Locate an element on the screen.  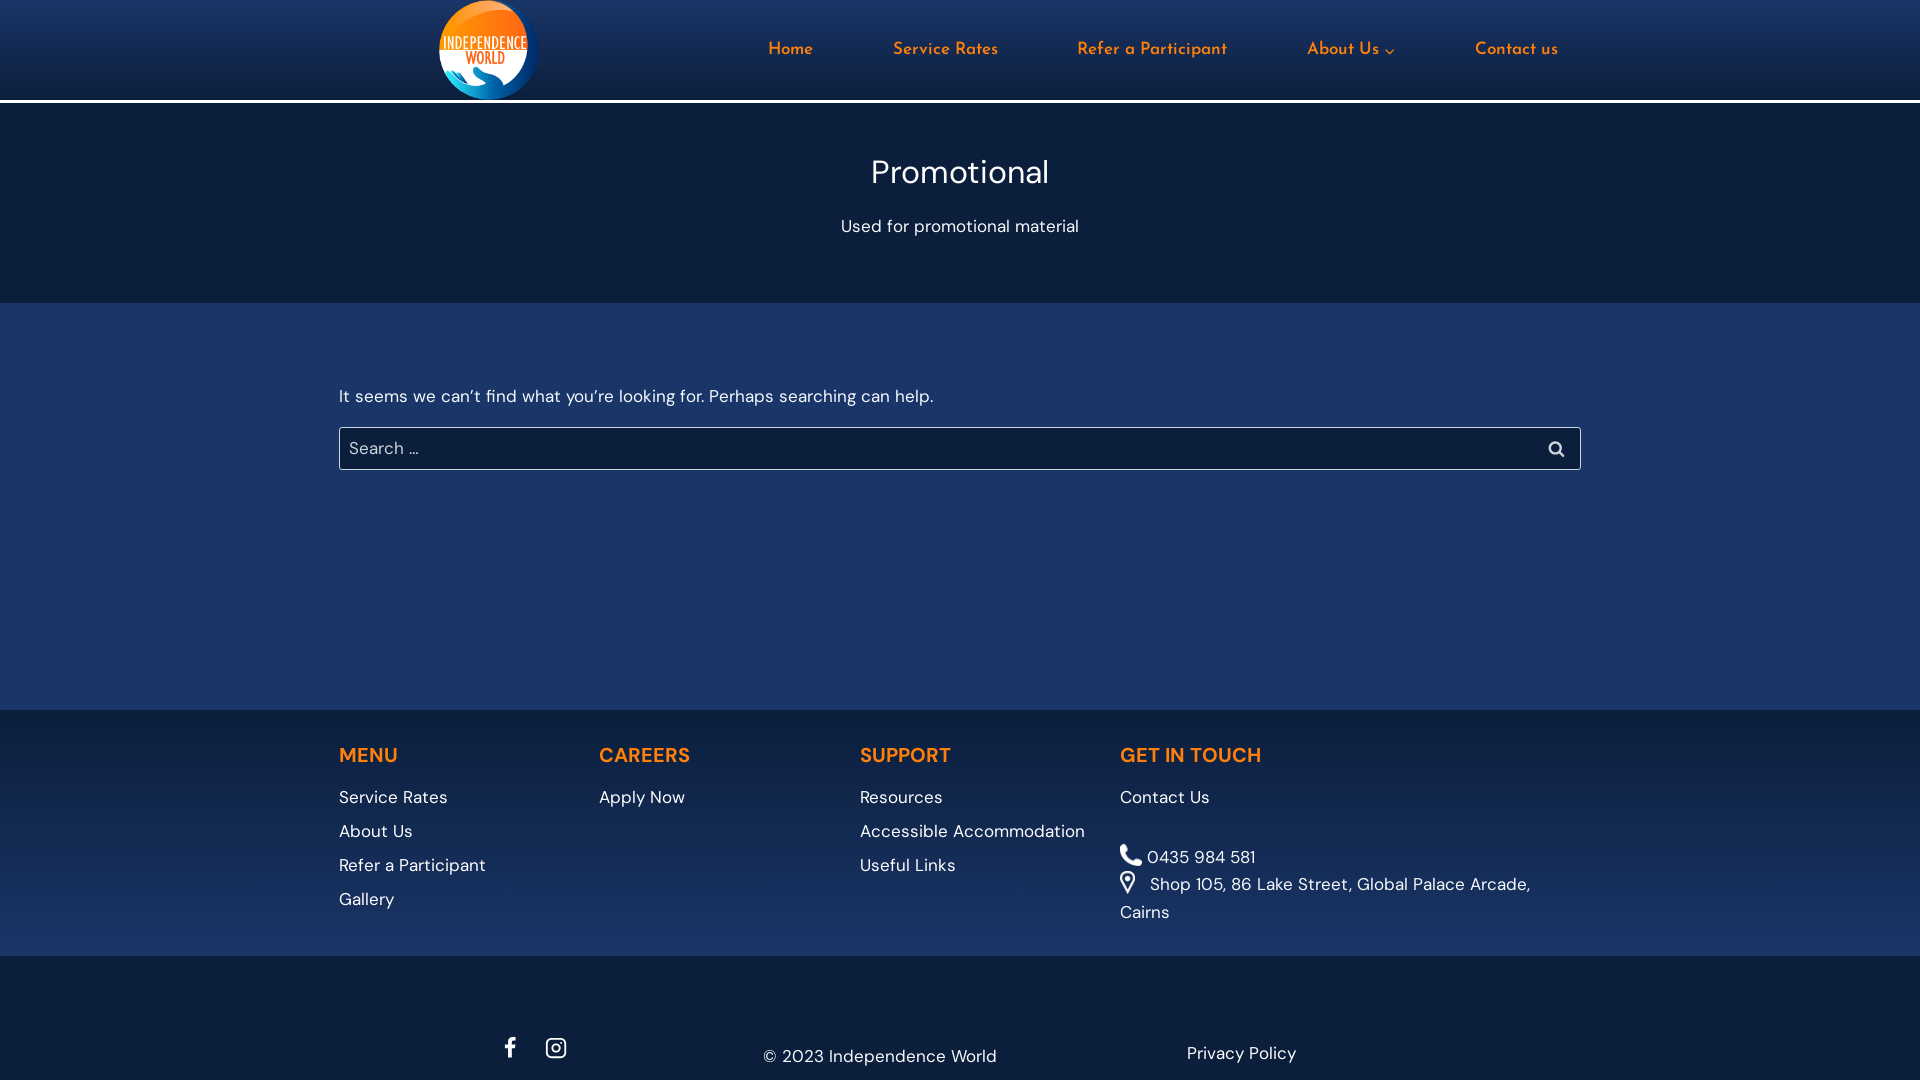
Useful Links is located at coordinates (975, 865).